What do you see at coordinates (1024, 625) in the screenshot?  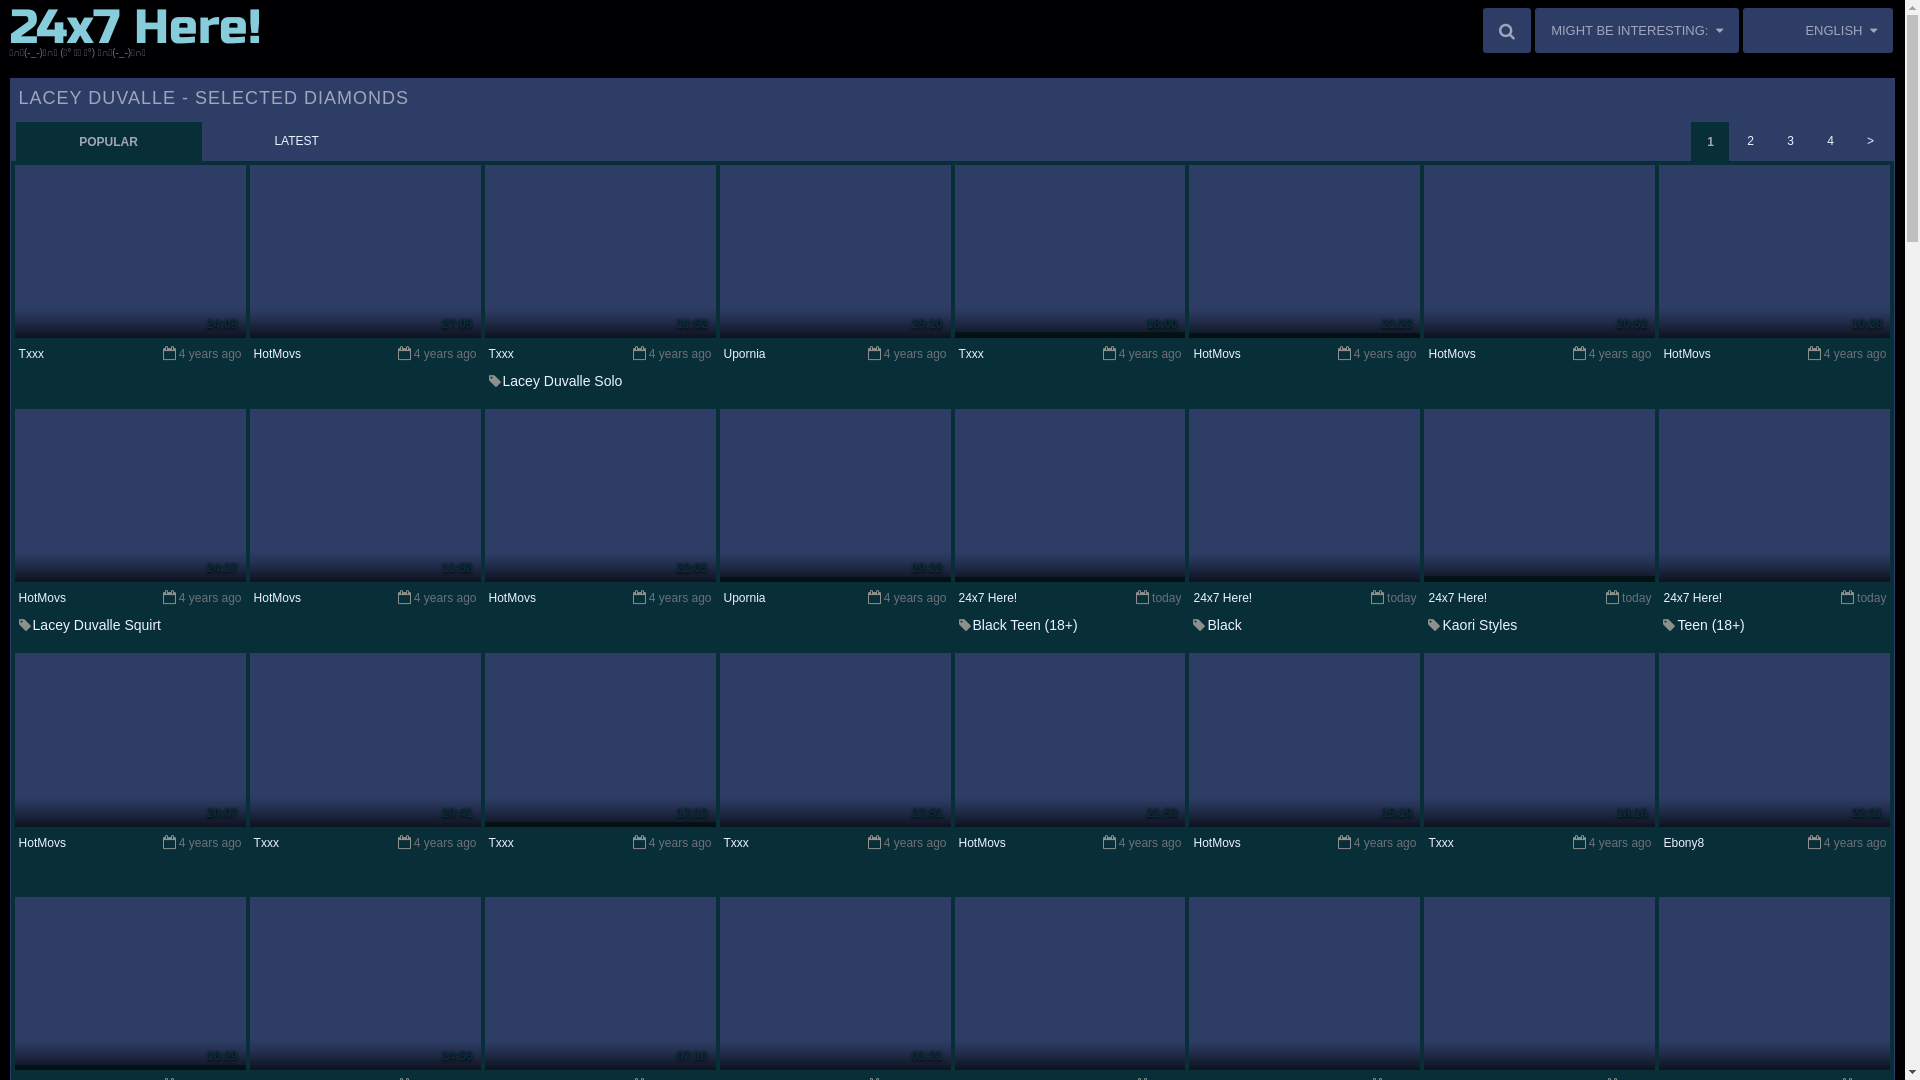 I see `Black Teen (18+)` at bounding box center [1024, 625].